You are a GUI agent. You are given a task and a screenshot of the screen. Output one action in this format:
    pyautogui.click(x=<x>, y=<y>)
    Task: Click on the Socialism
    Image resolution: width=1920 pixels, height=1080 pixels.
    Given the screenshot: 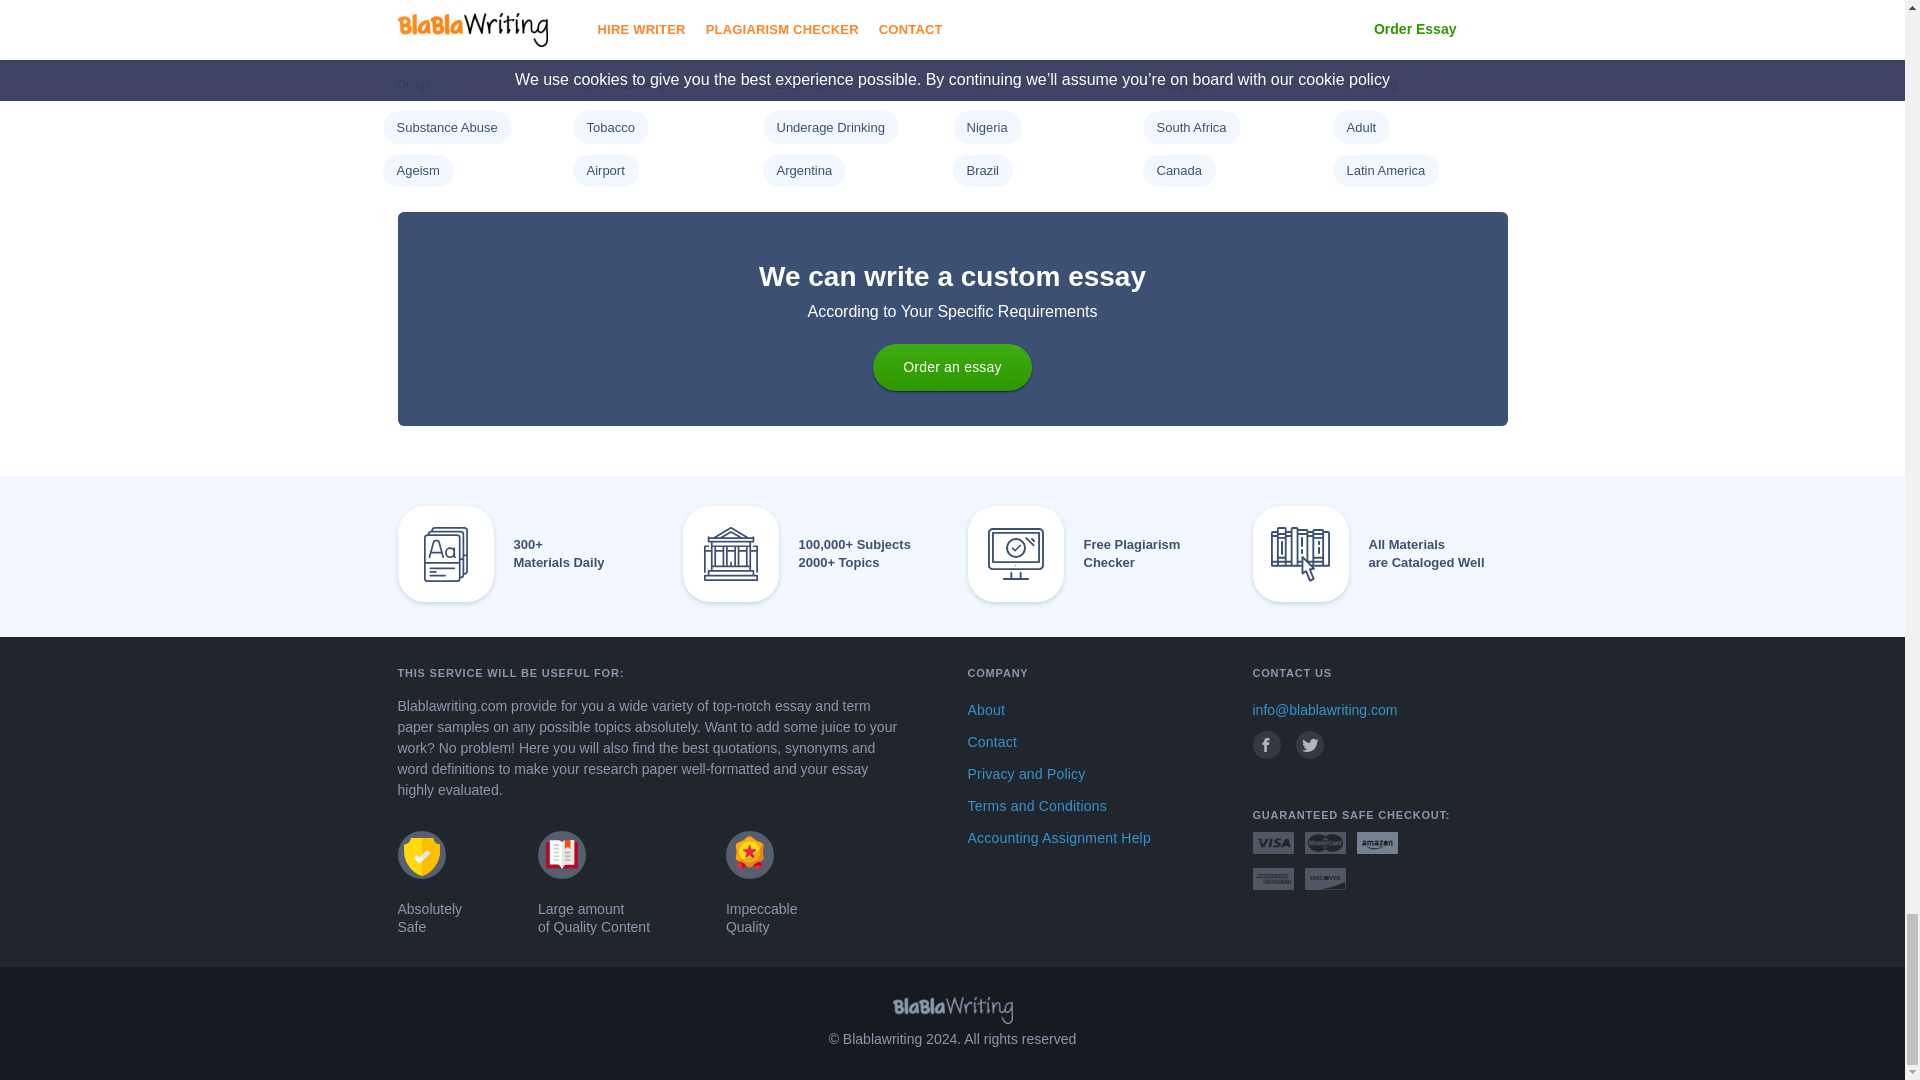 What is the action you would take?
    pyautogui.click(x=423, y=3)
    